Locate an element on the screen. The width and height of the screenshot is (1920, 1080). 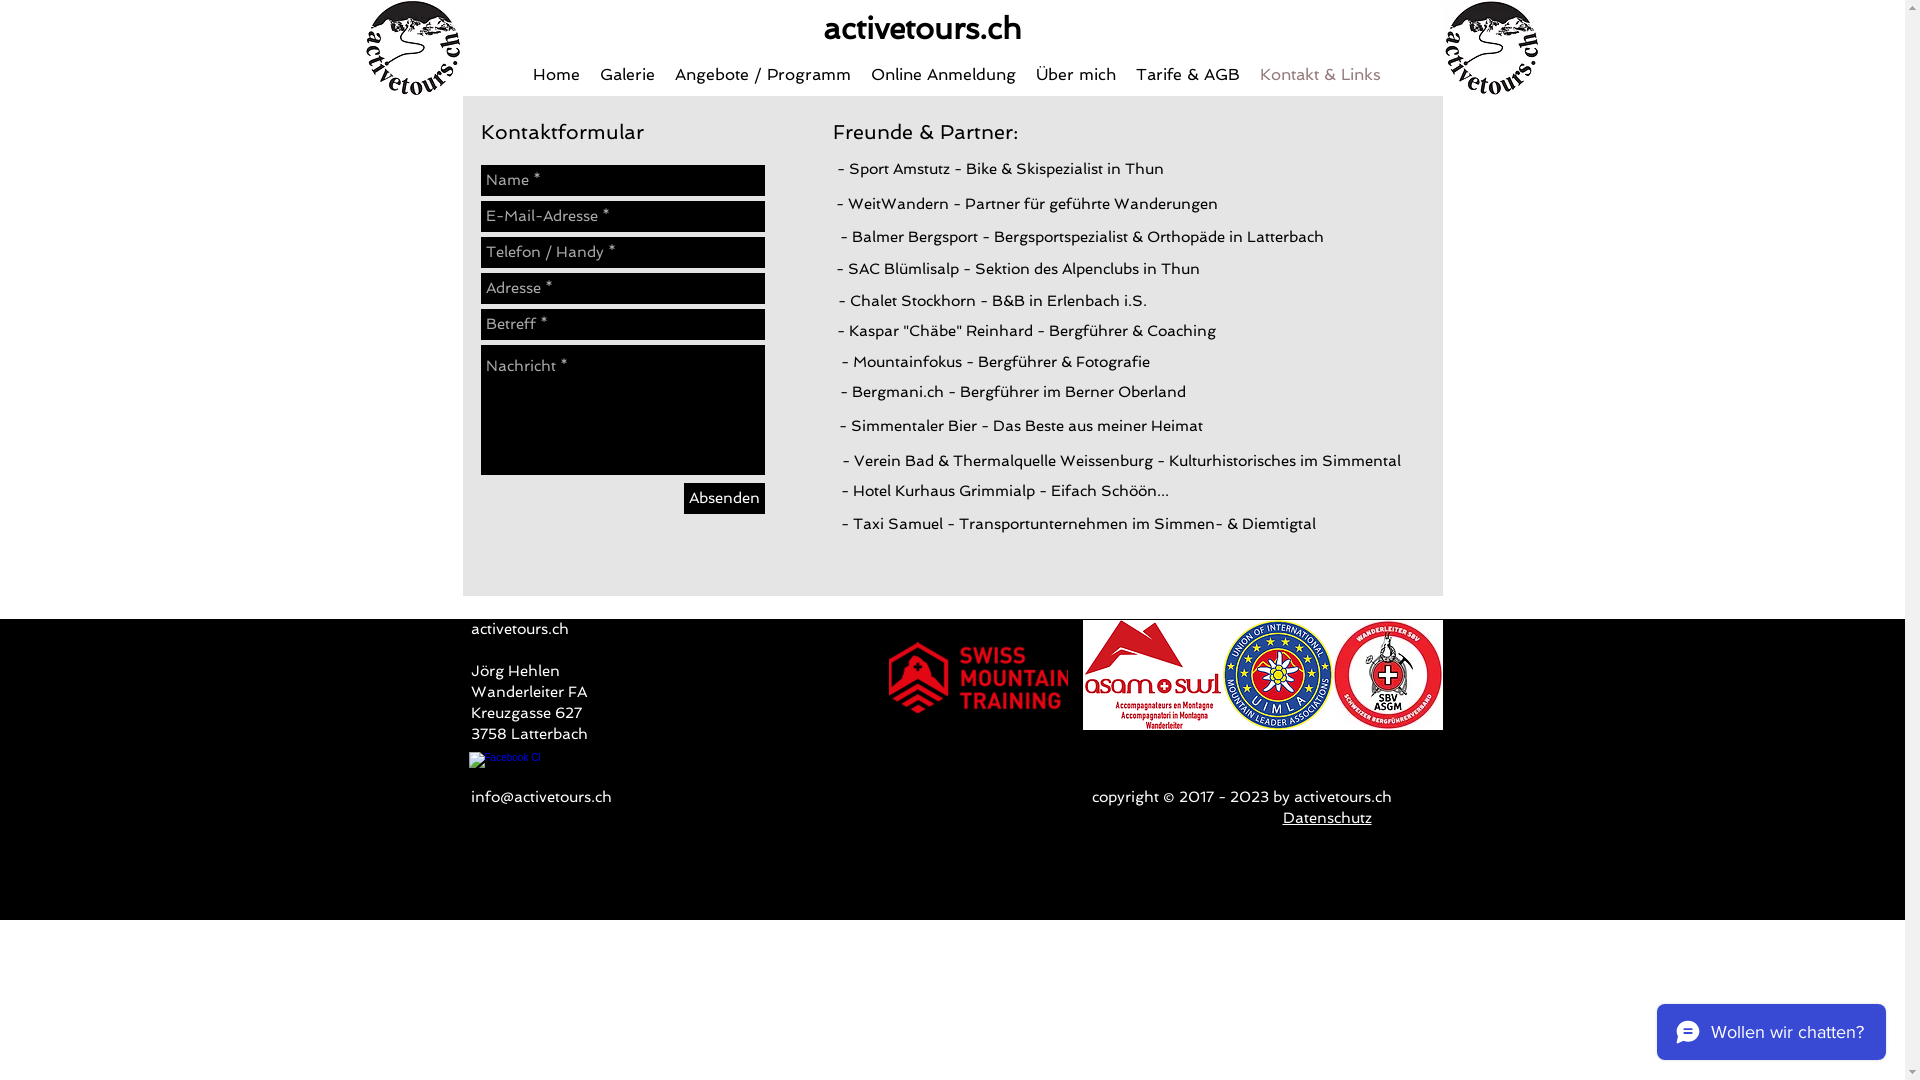
- Taxi Samuel - Transportunternehmen im Simmen- & Diemtigtal is located at coordinates (1078, 524).